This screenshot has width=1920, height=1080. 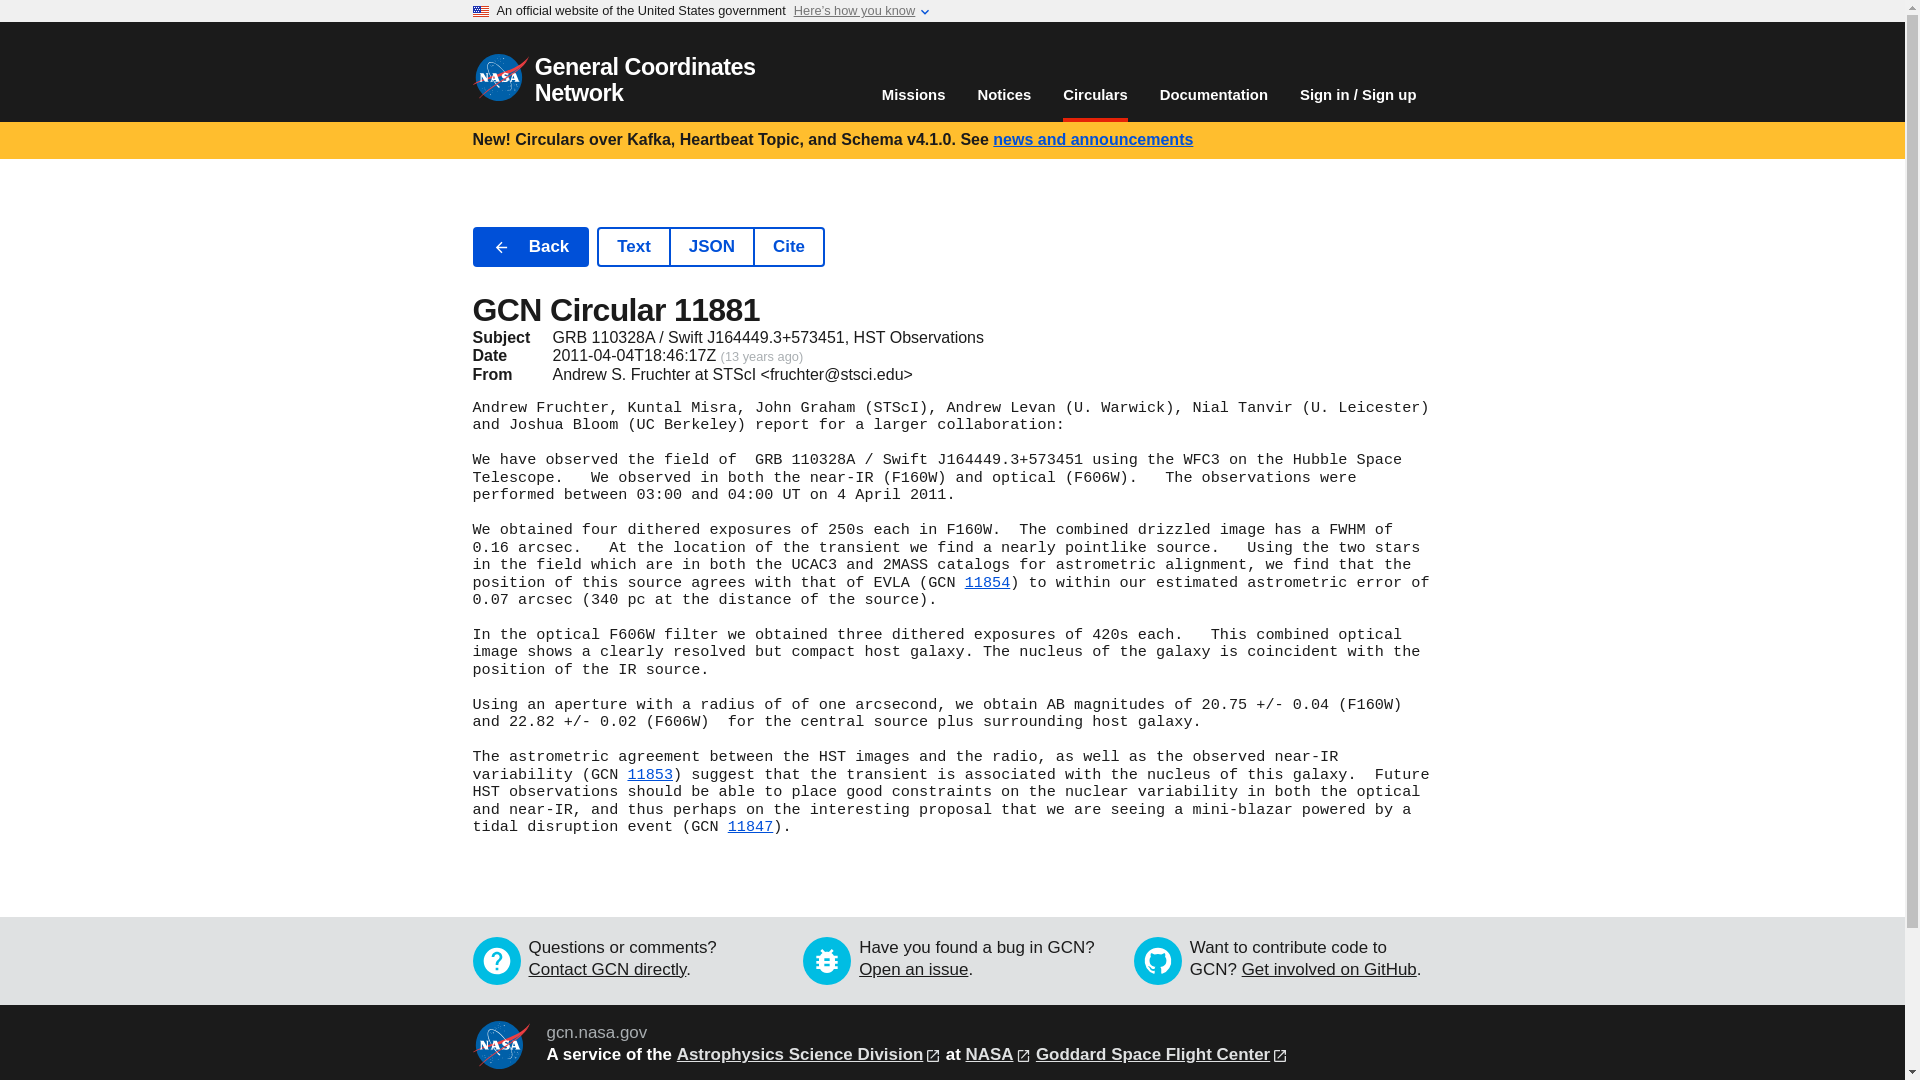 What do you see at coordinates (1329, 969) in the screenshot?
I see `Get involved on GitHub` at bounding box center [1329, 969].